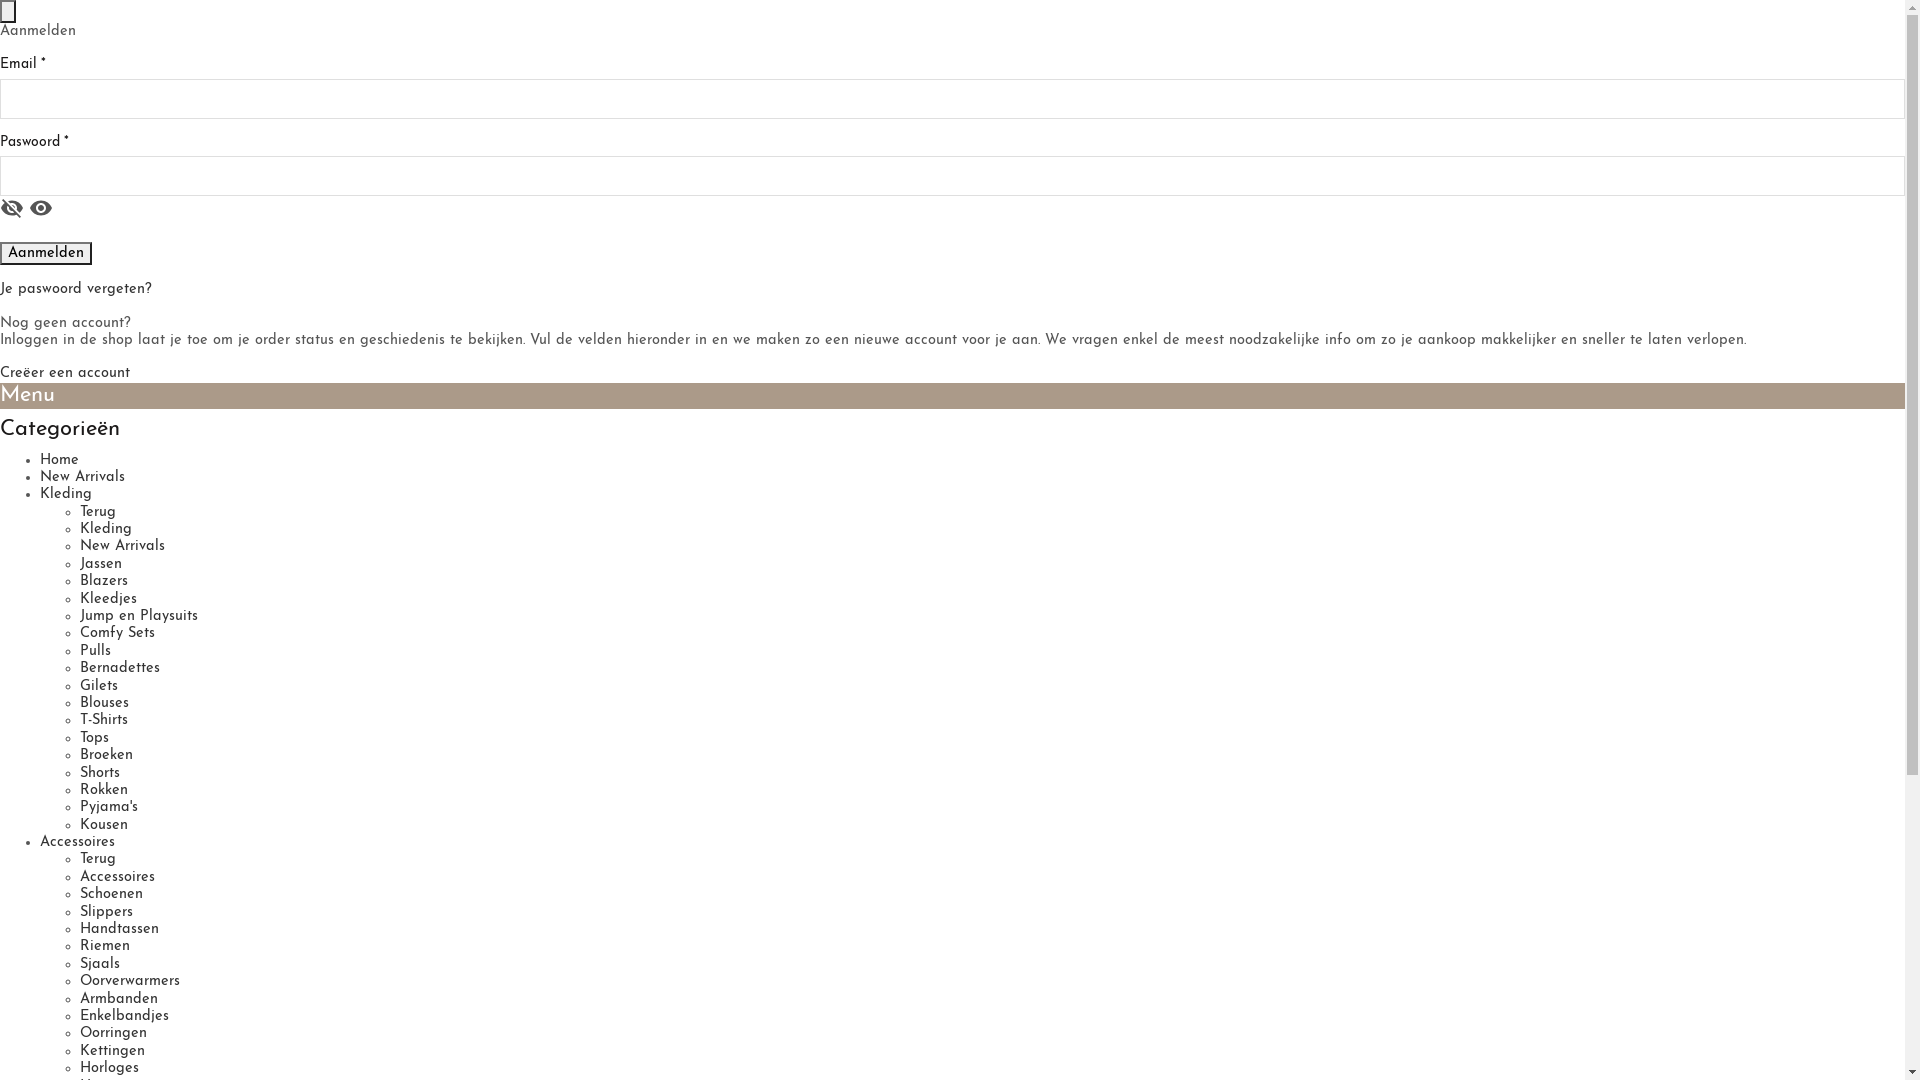 The width and height of the screenshot is (1920, 1080). Describe the element at coordinates (104, 582) in the screenshot. I see `Blazers` at that location.